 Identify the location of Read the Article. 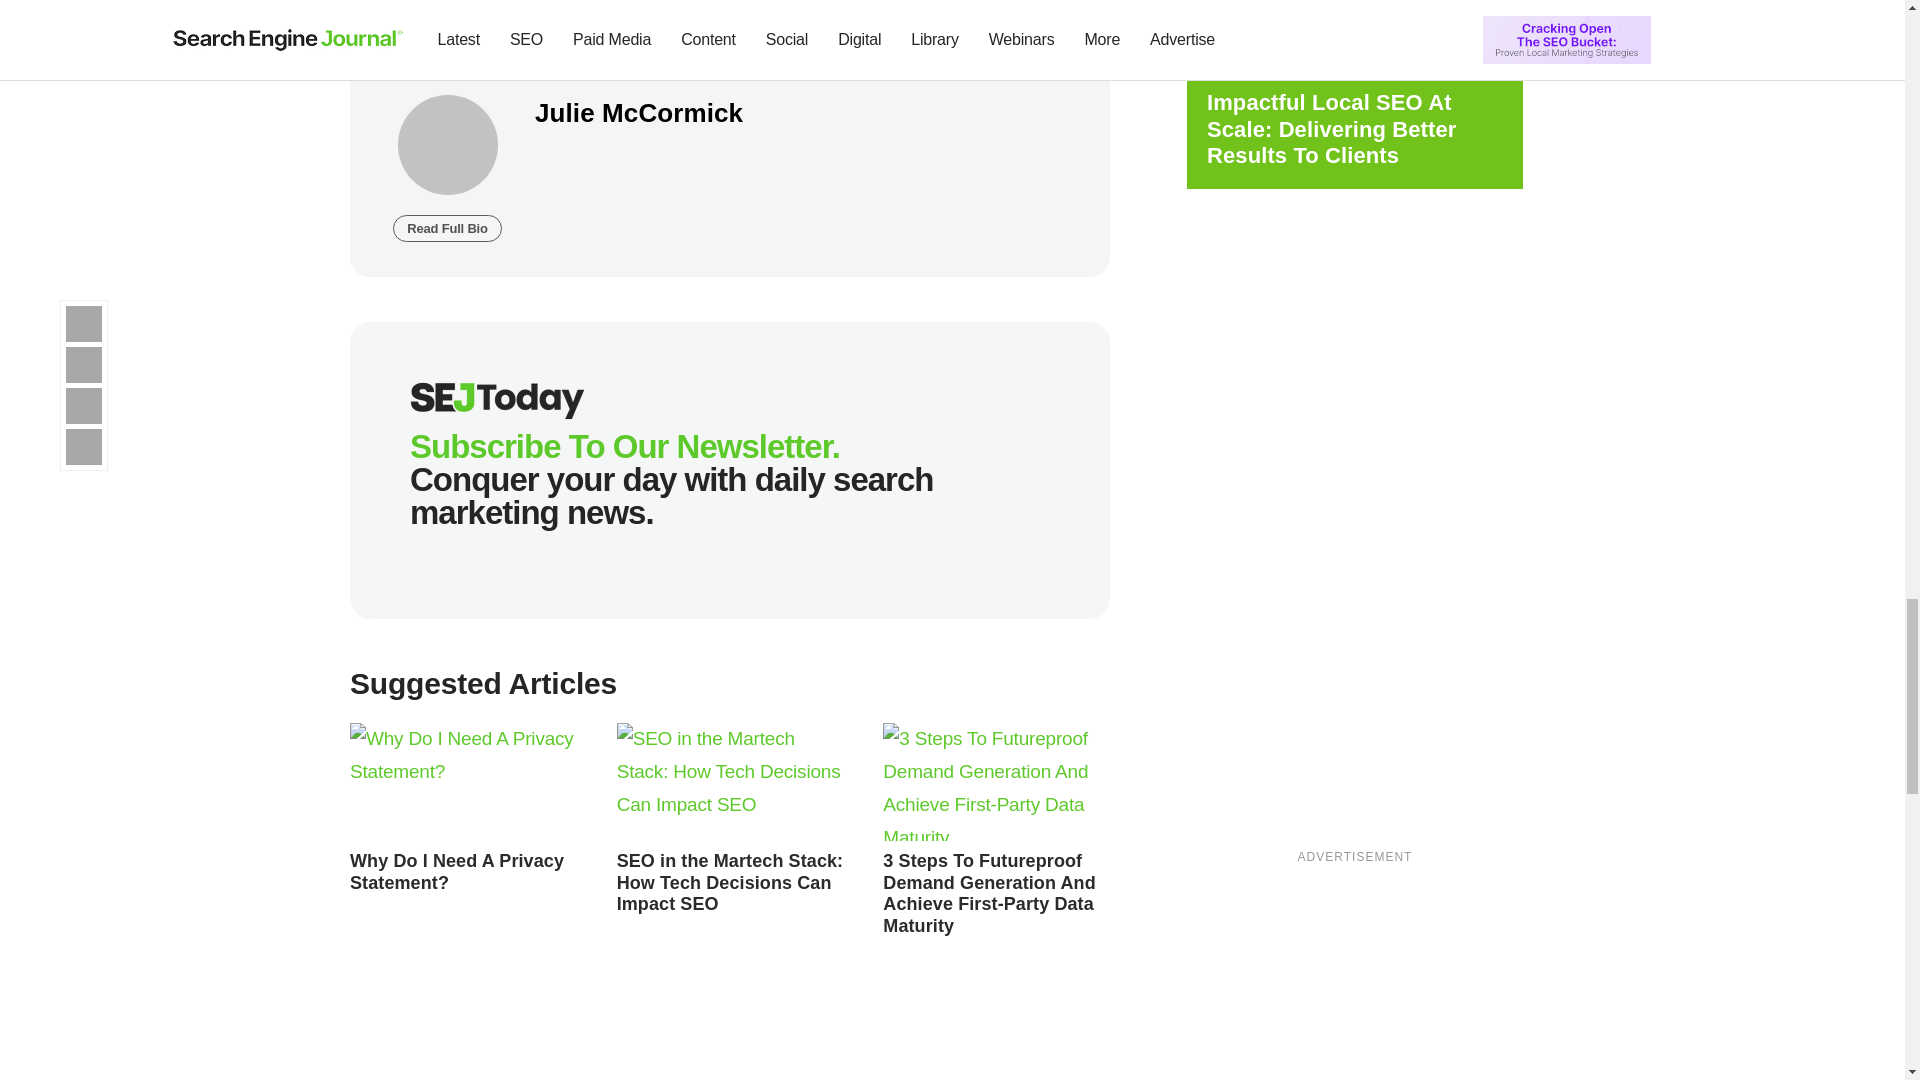
(456, 872).